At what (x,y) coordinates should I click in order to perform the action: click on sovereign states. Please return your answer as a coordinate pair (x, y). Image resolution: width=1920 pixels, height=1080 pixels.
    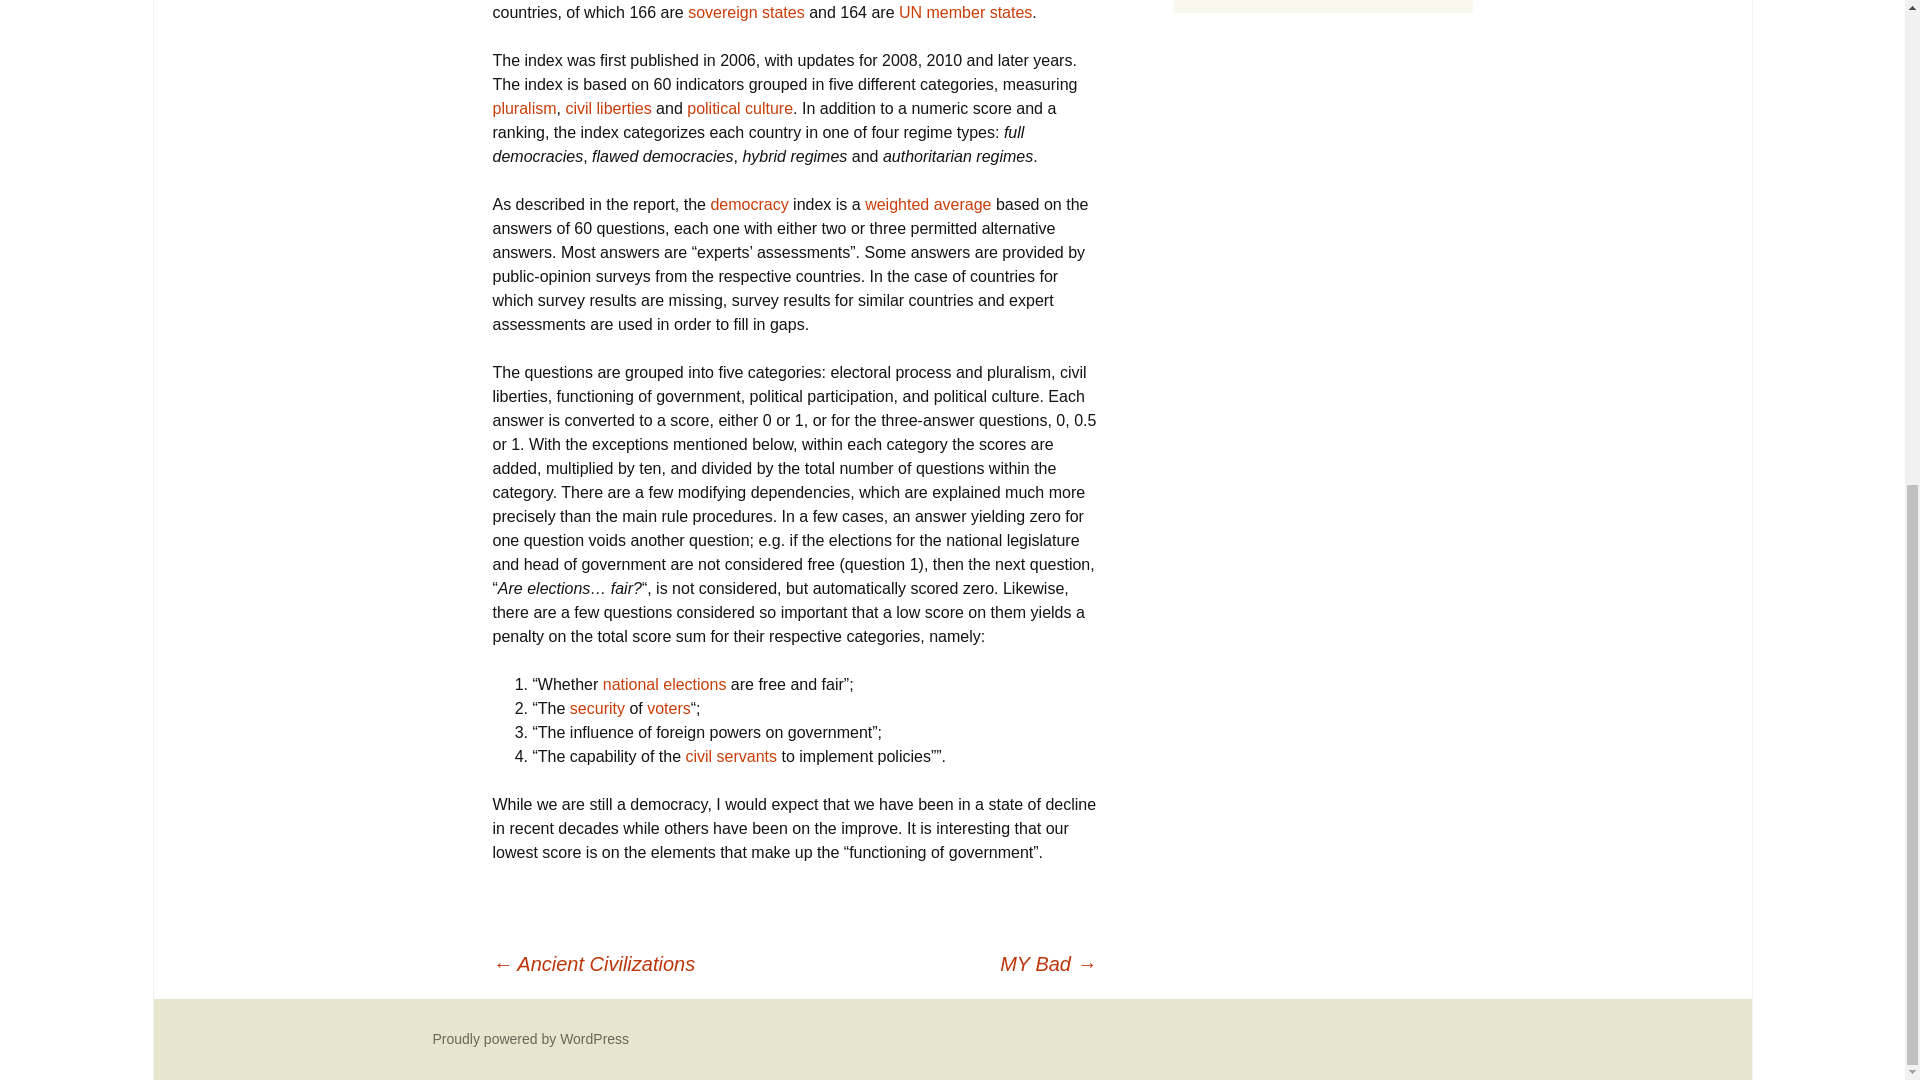
    Looking at the image, I should click on (746, 12).